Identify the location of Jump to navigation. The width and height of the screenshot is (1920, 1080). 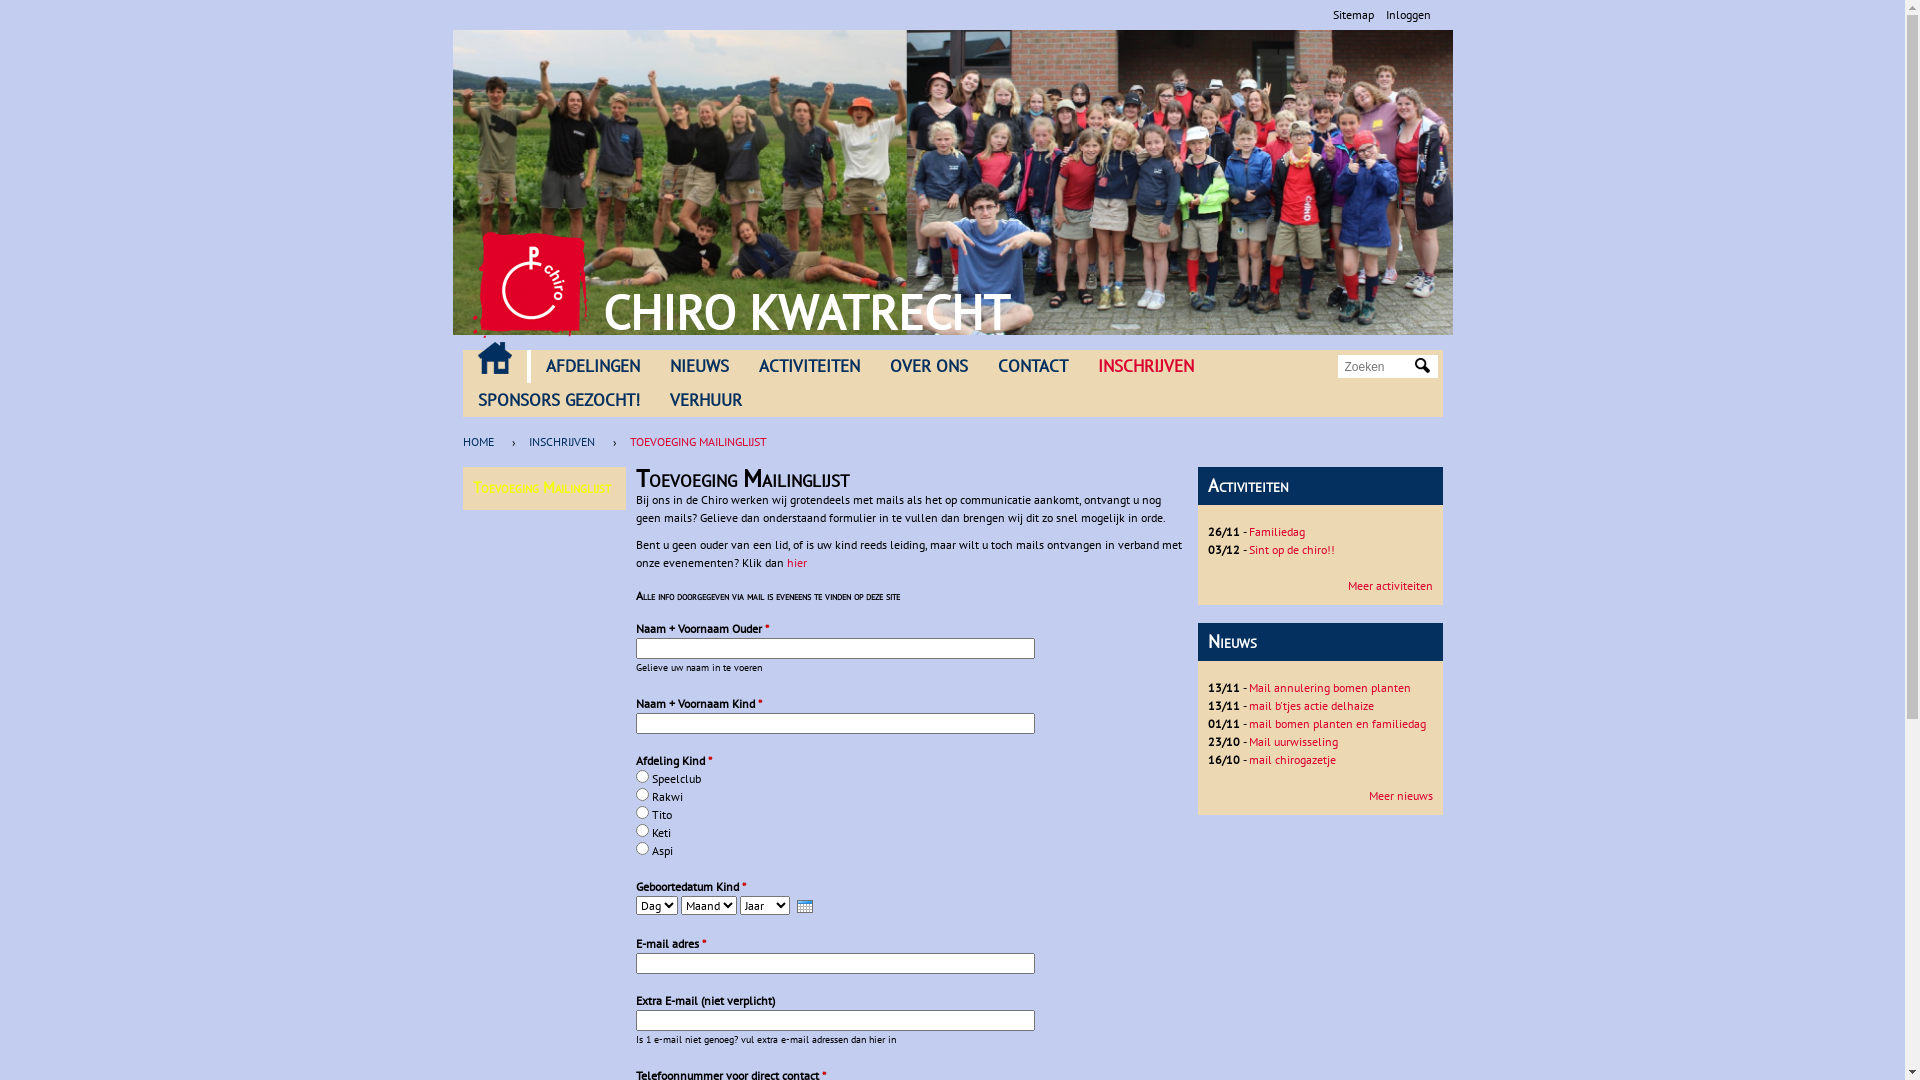
(952, 3).